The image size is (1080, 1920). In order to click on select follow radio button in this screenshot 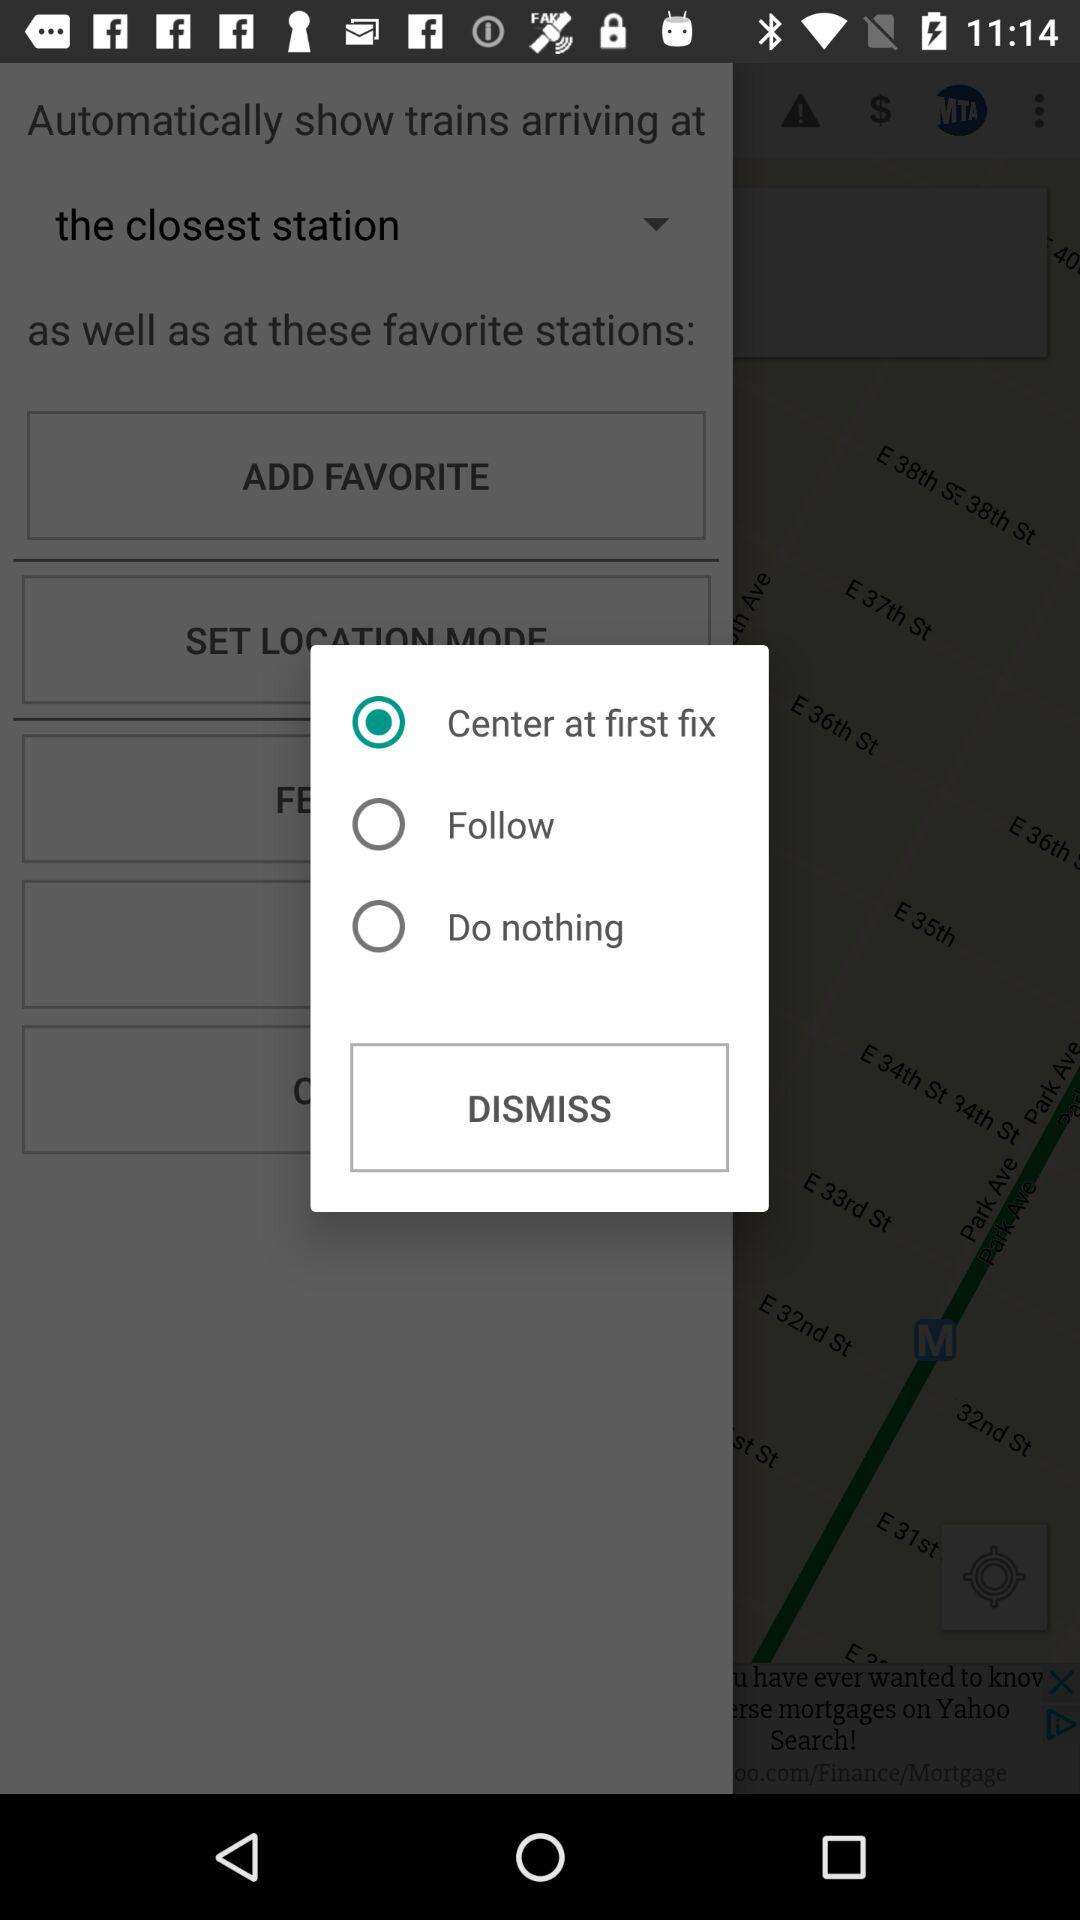, I will do `click(458, 824)`.